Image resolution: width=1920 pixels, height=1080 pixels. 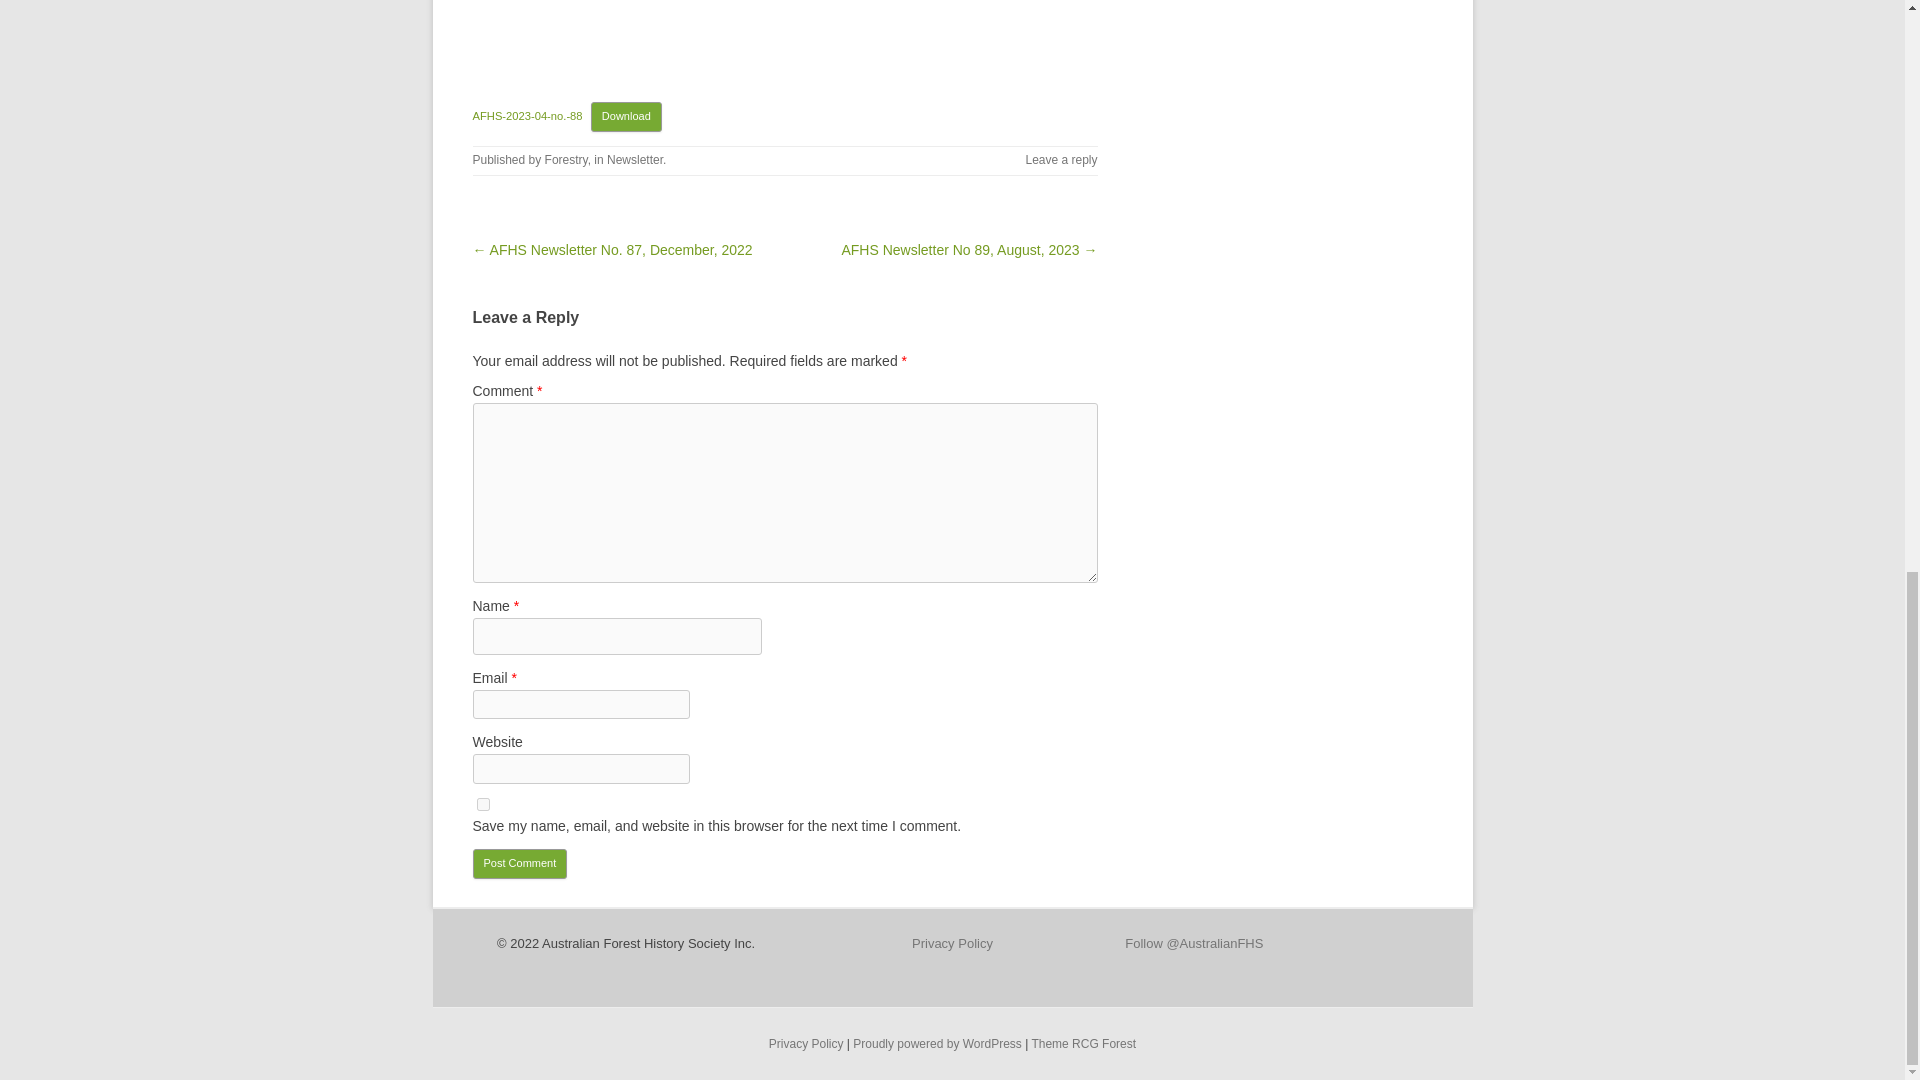 What do you see at coordinates (936, 1043) in the screenshot?
I see `Semantic Personal Publishing Platform` at bounding box center [936, 1043].